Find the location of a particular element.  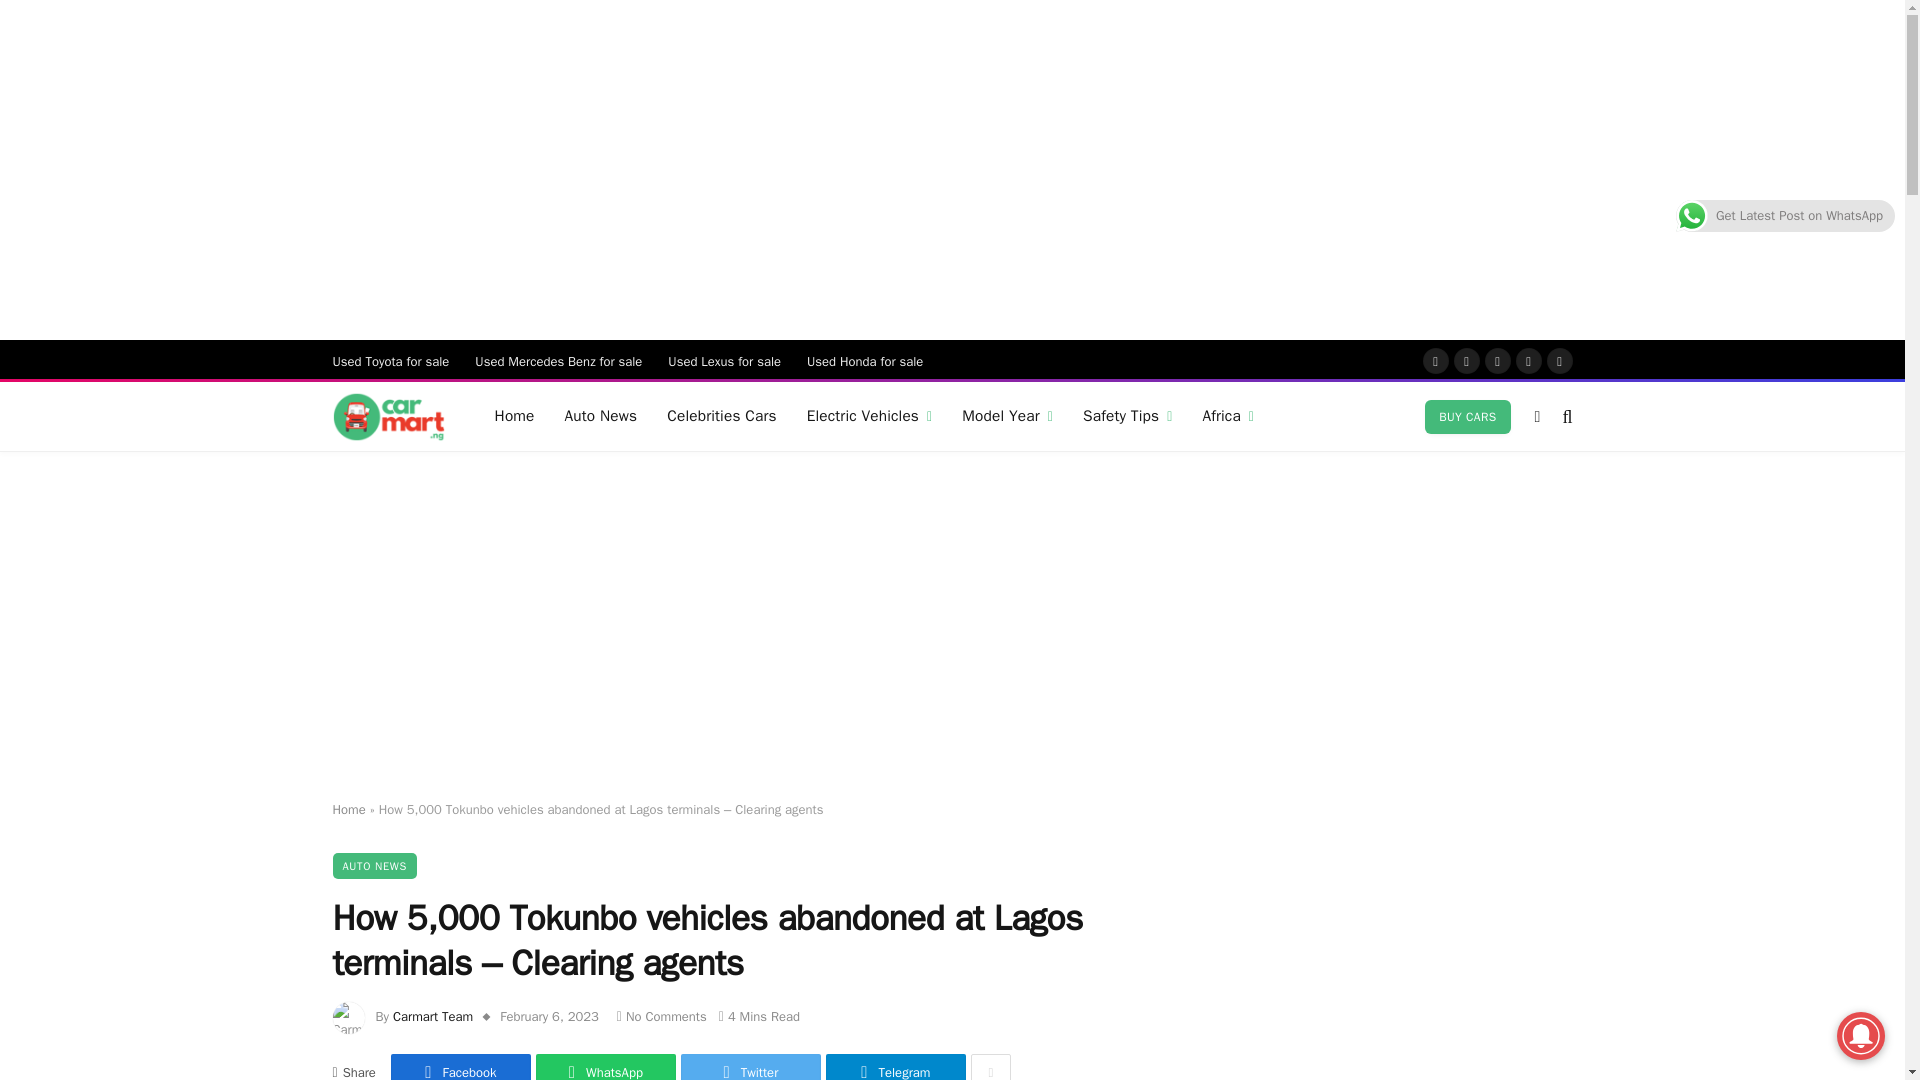

Home is located at coordinates (514, 416).